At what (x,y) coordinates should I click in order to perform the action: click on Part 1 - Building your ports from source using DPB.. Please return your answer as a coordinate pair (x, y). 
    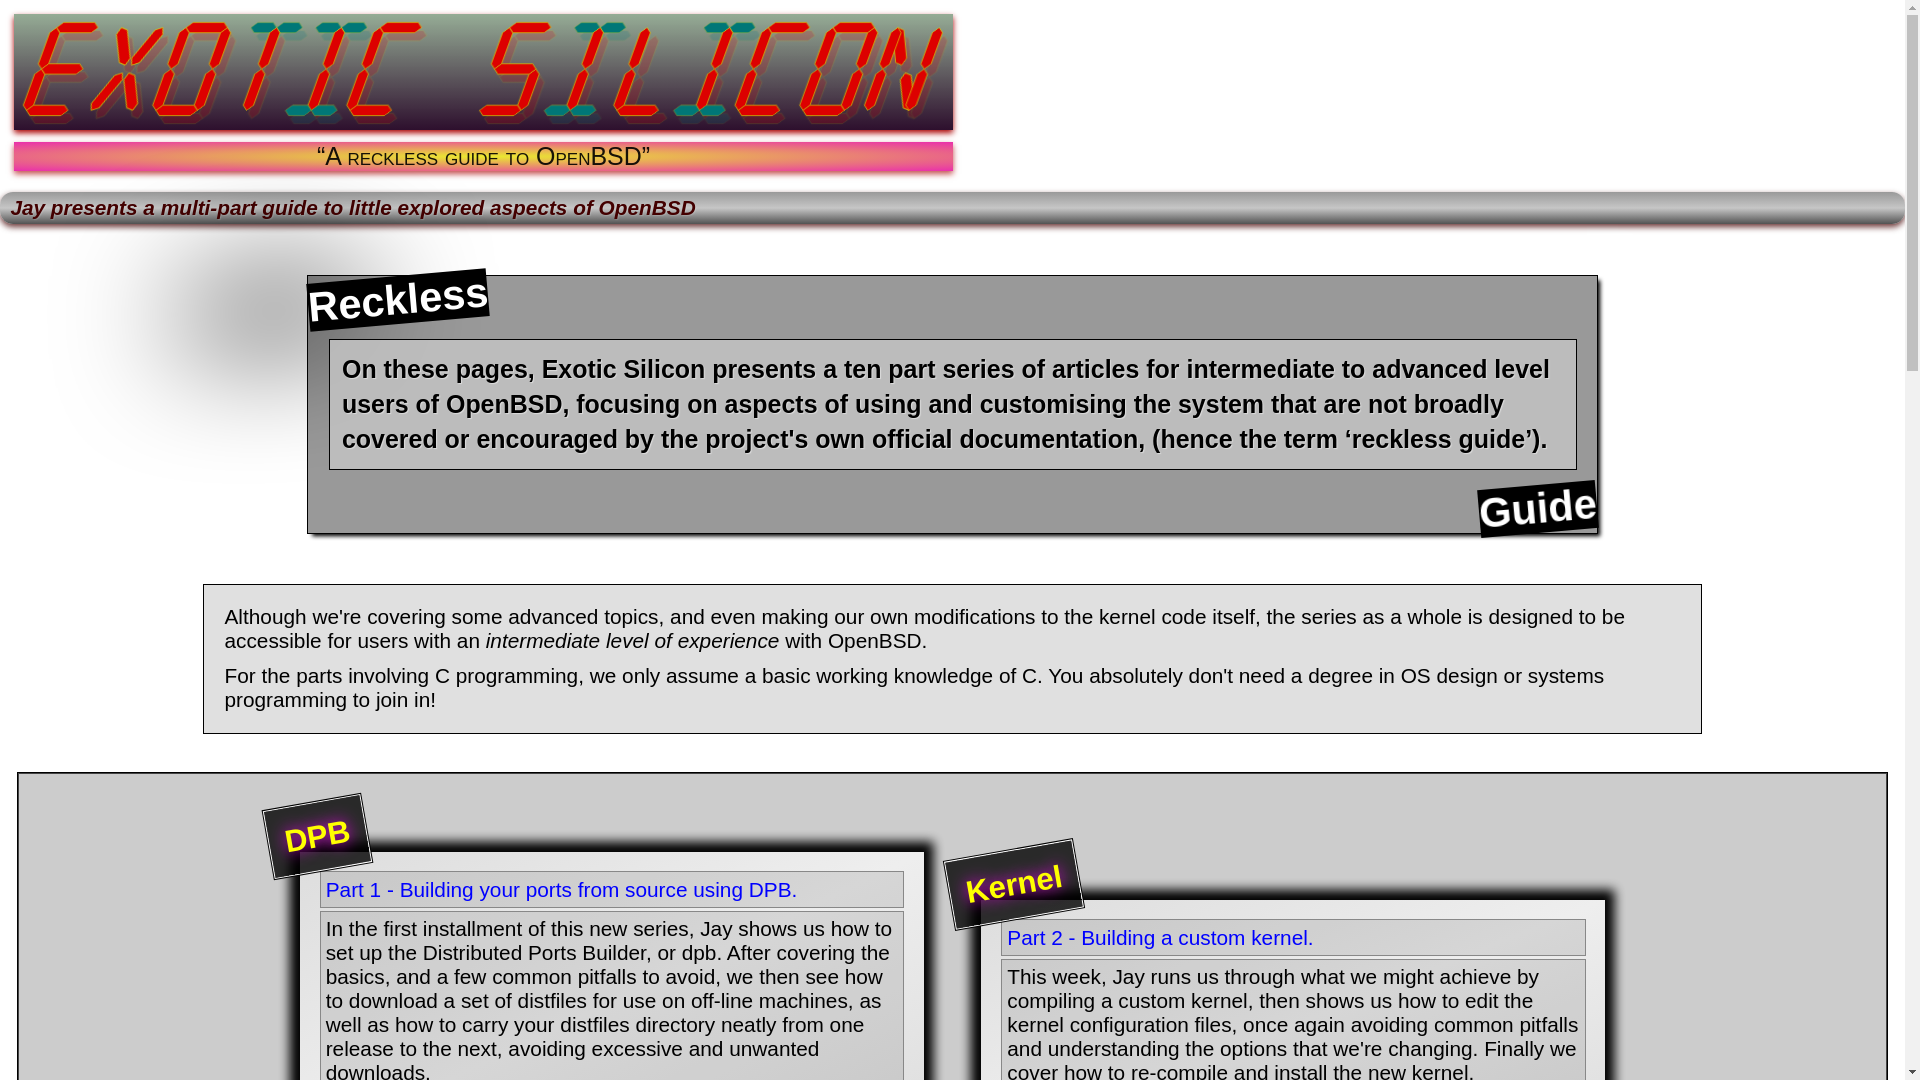
    Looking at the image, I should click on (612, 890).